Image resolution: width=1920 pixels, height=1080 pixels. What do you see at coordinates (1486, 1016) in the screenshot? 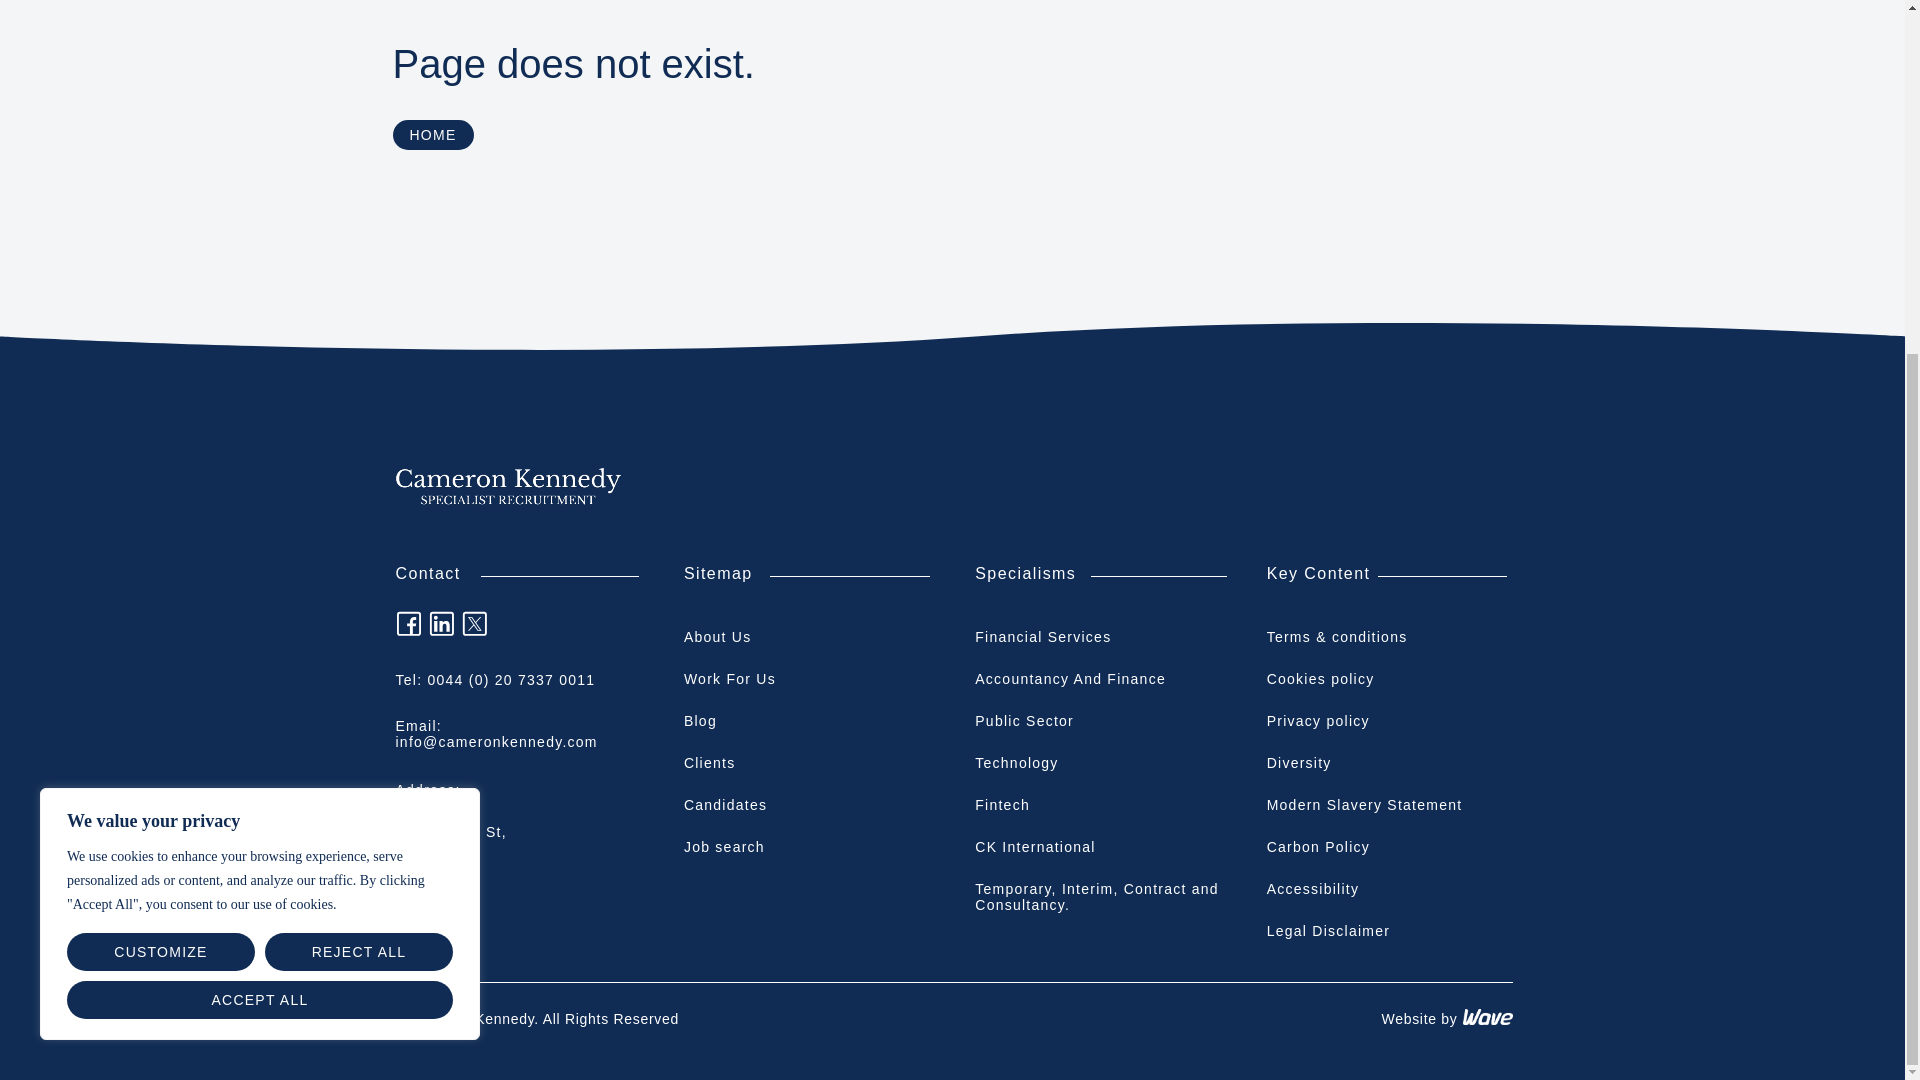
I see `Website Developed by Wave` at bounding box center [1486, 1016].